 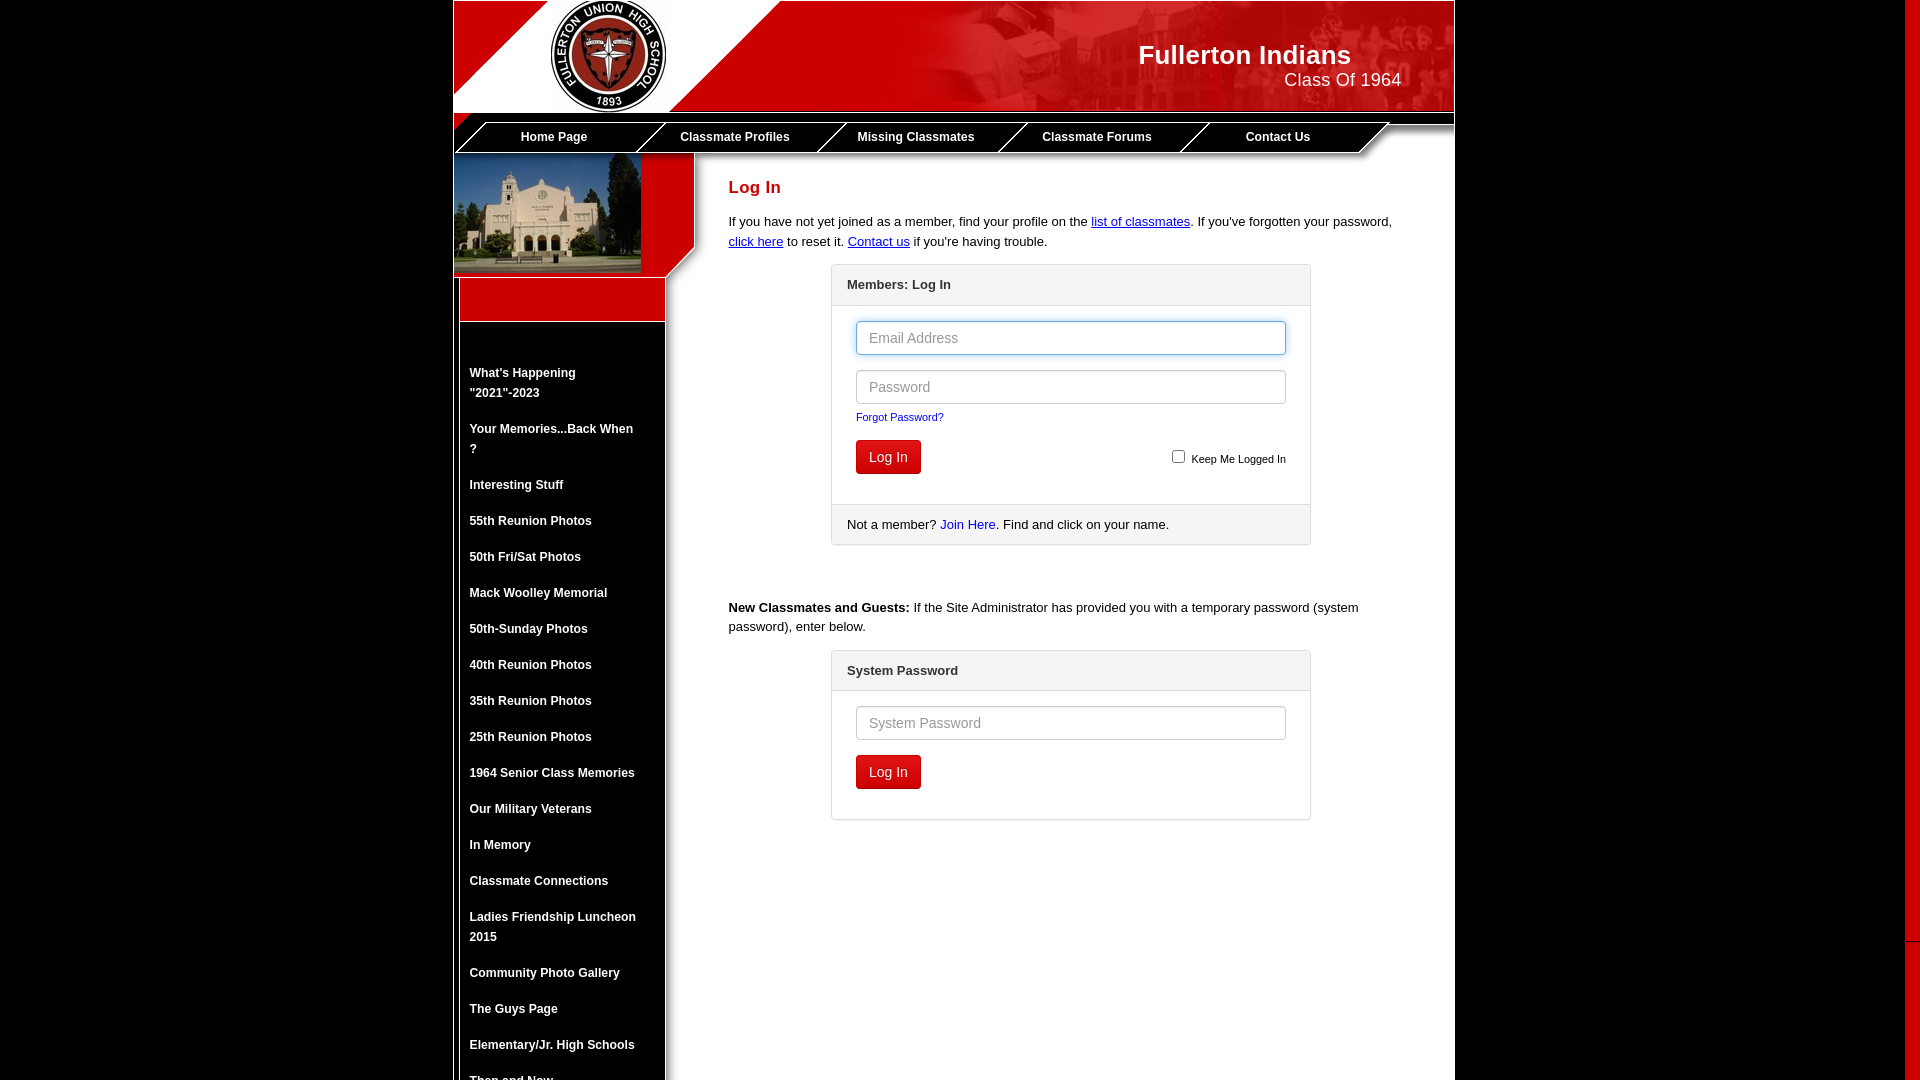 I want to click on Missing Classmates, so click(x=920, y=137).